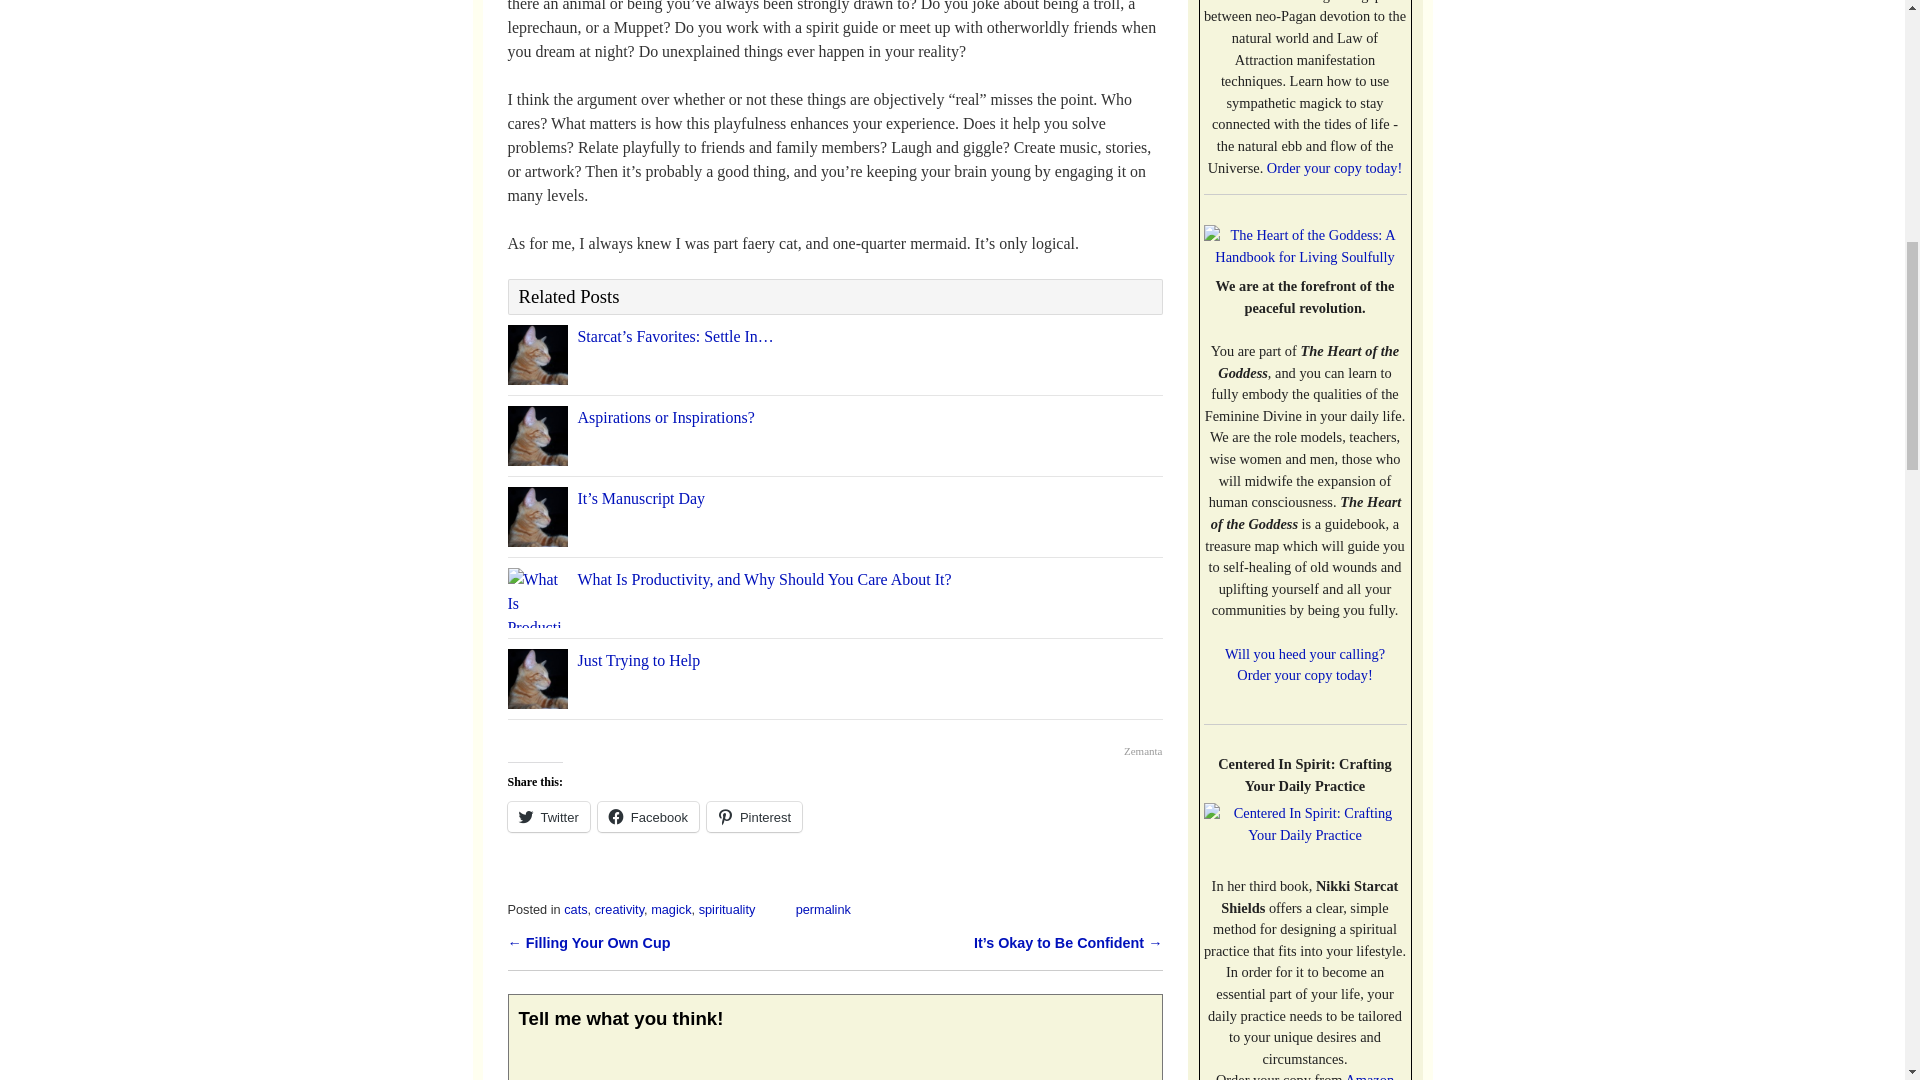 Image resolution: width=1920 pixels, height=1080 pixels. Describe the element at coordinates (576, 908) in the screenshot. I see `cats` at that location.